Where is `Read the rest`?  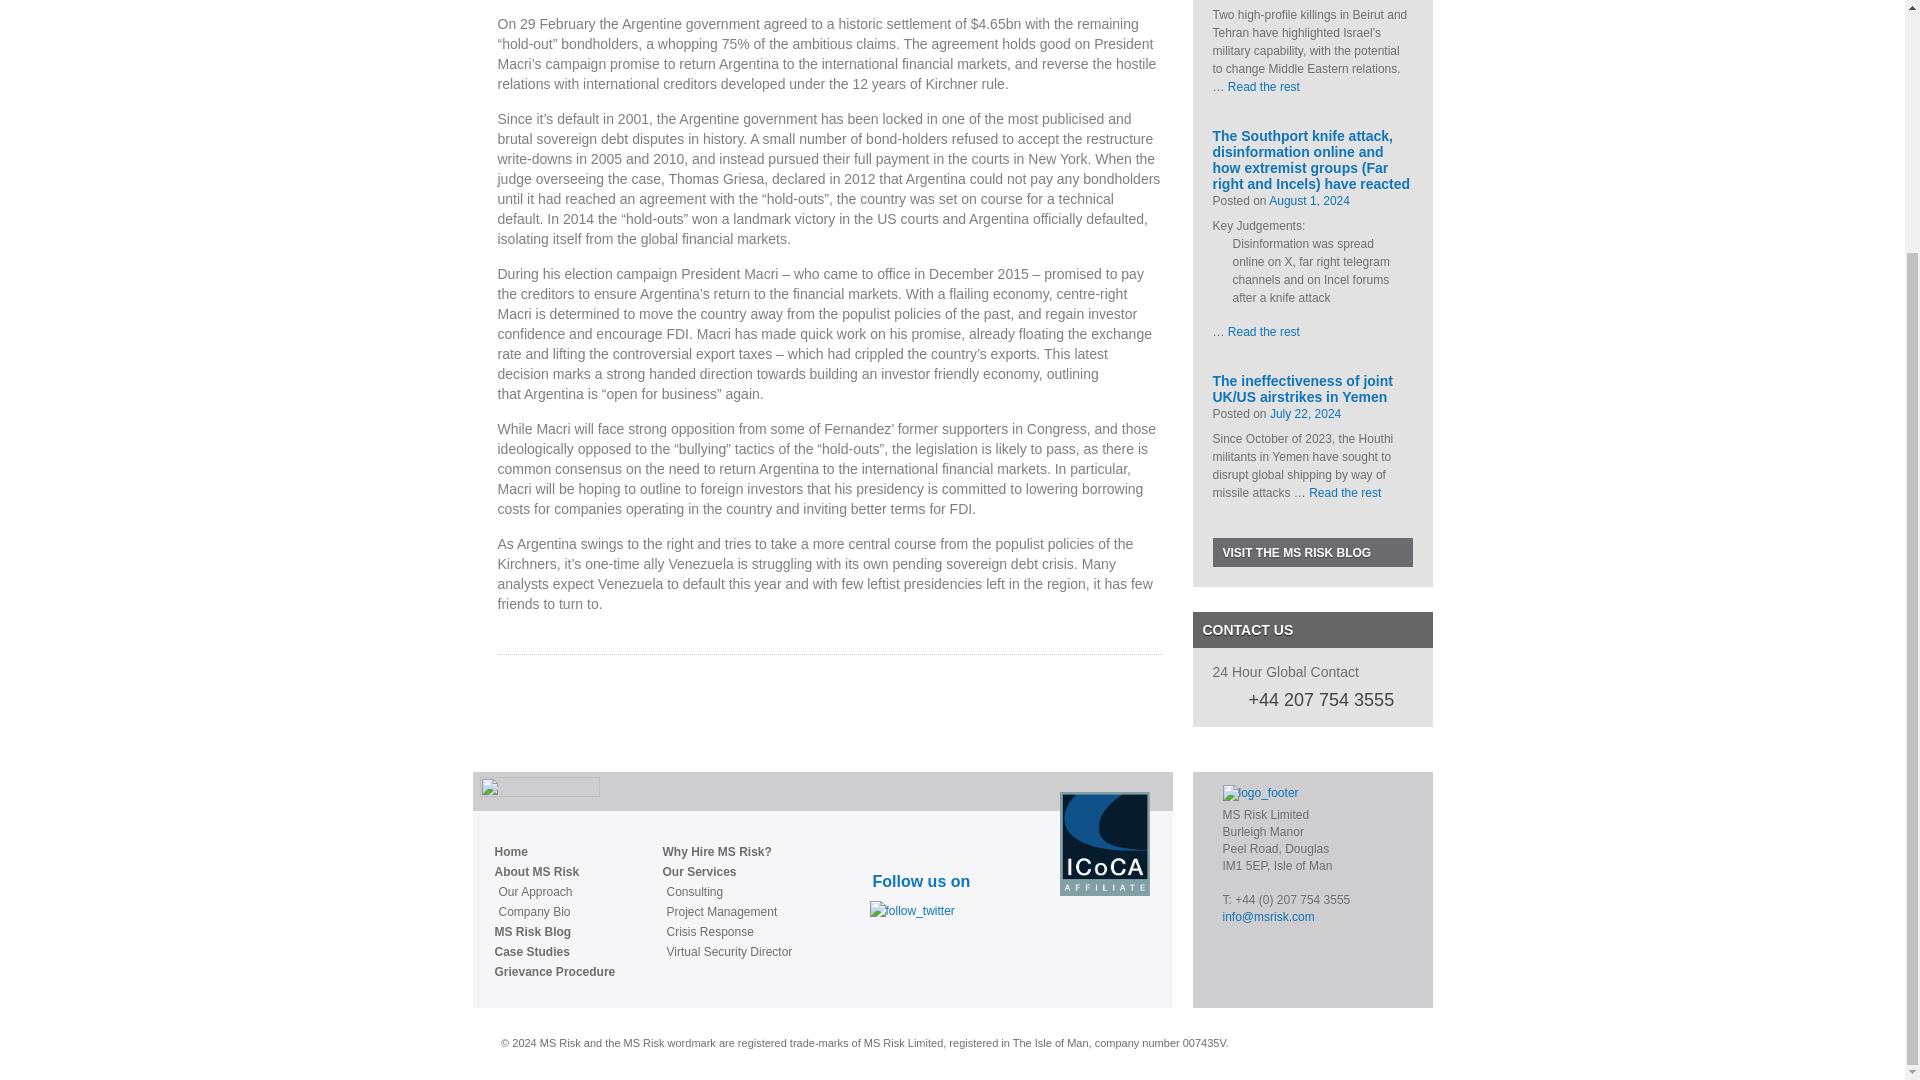
Read the rest is located at coordinates (1264, 86).